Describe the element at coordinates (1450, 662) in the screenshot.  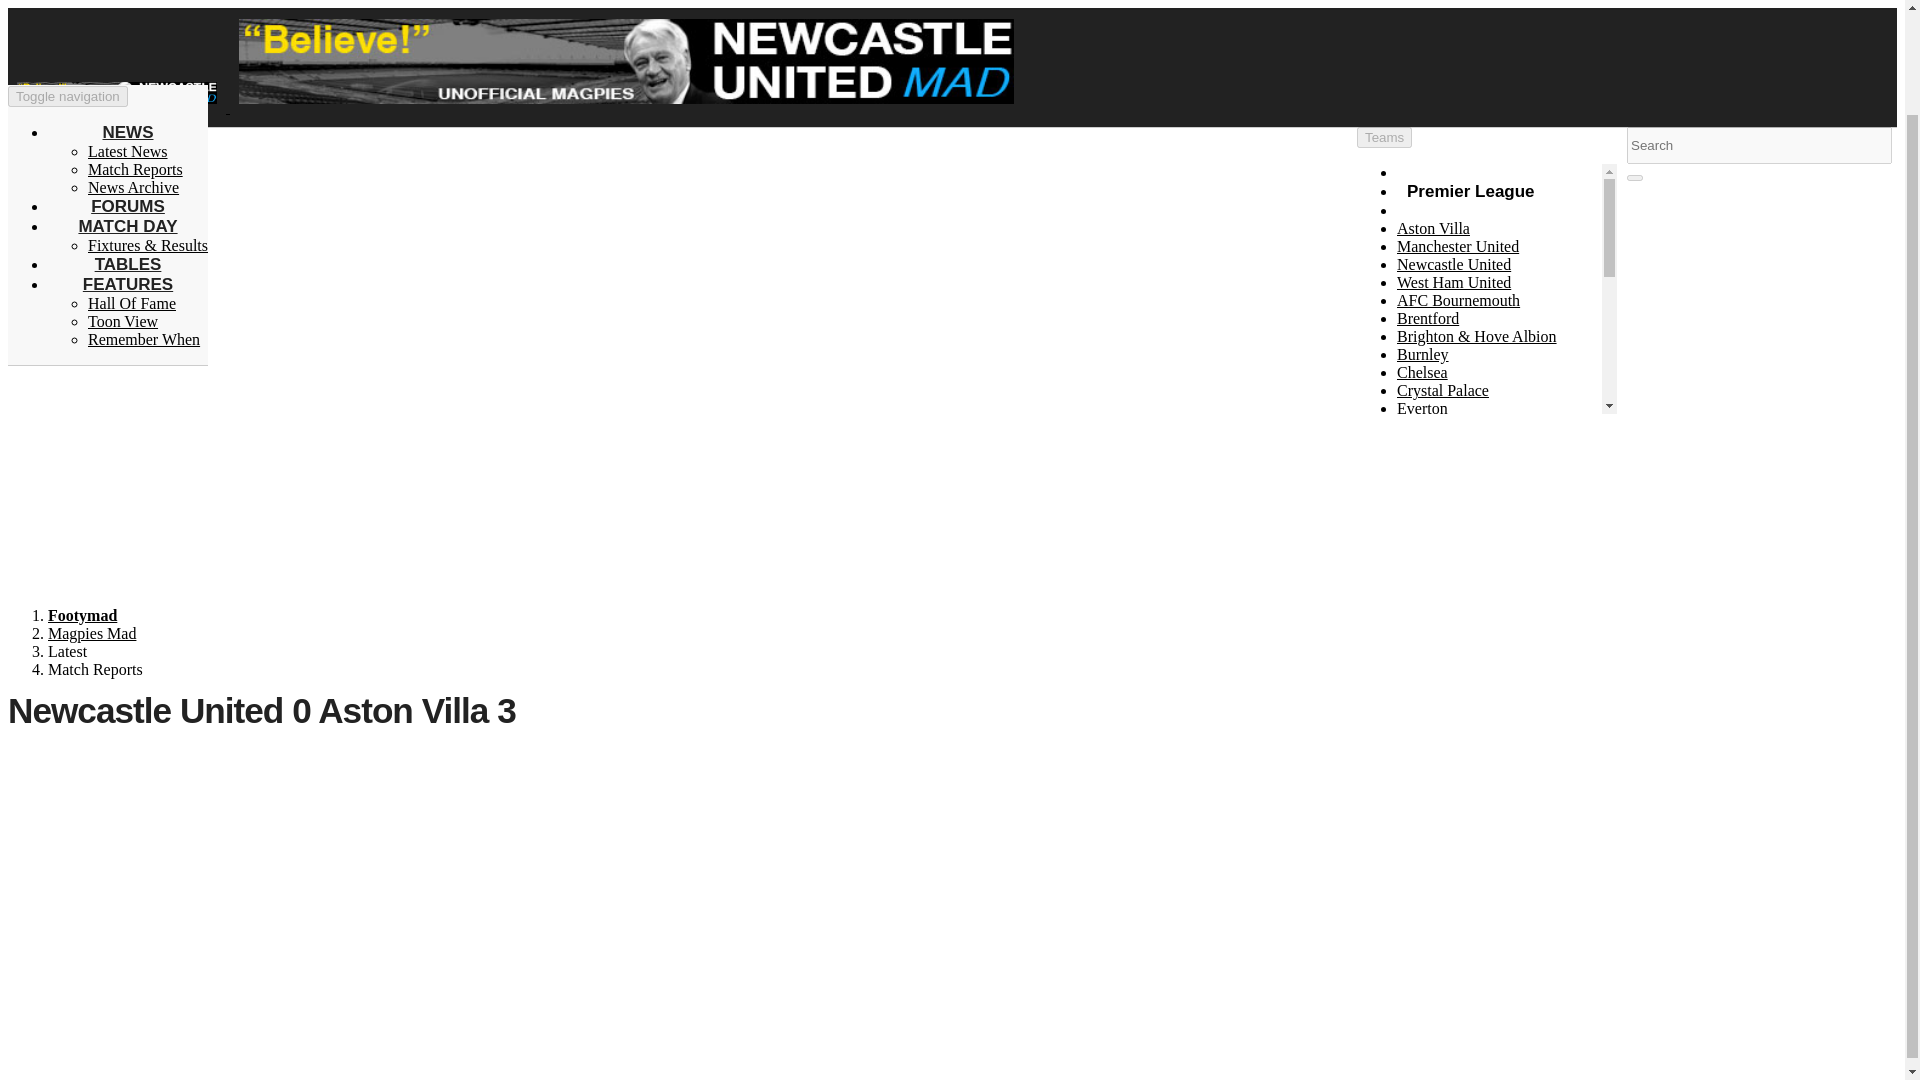
I see `Northern Ireland` at that location.